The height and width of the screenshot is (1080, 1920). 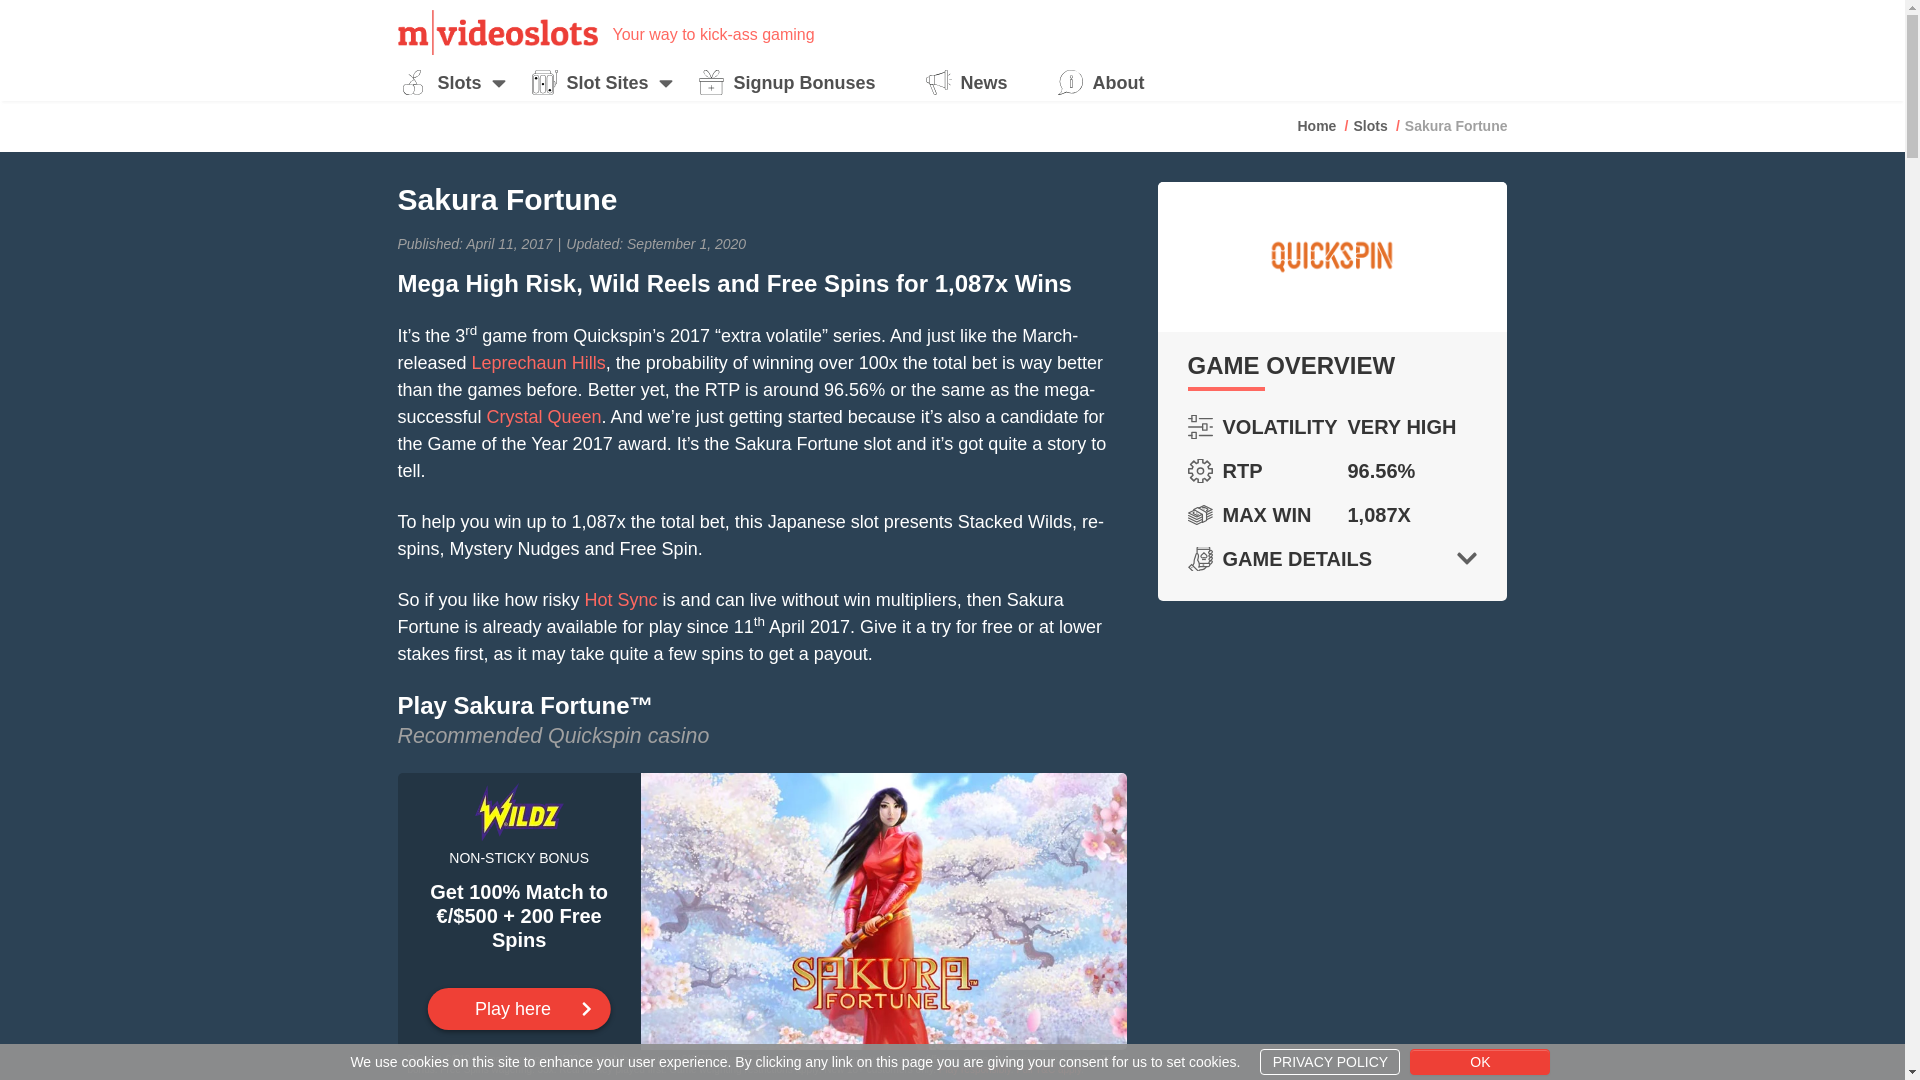 I want to click on Slot Sites, so click(x=595, y=83).